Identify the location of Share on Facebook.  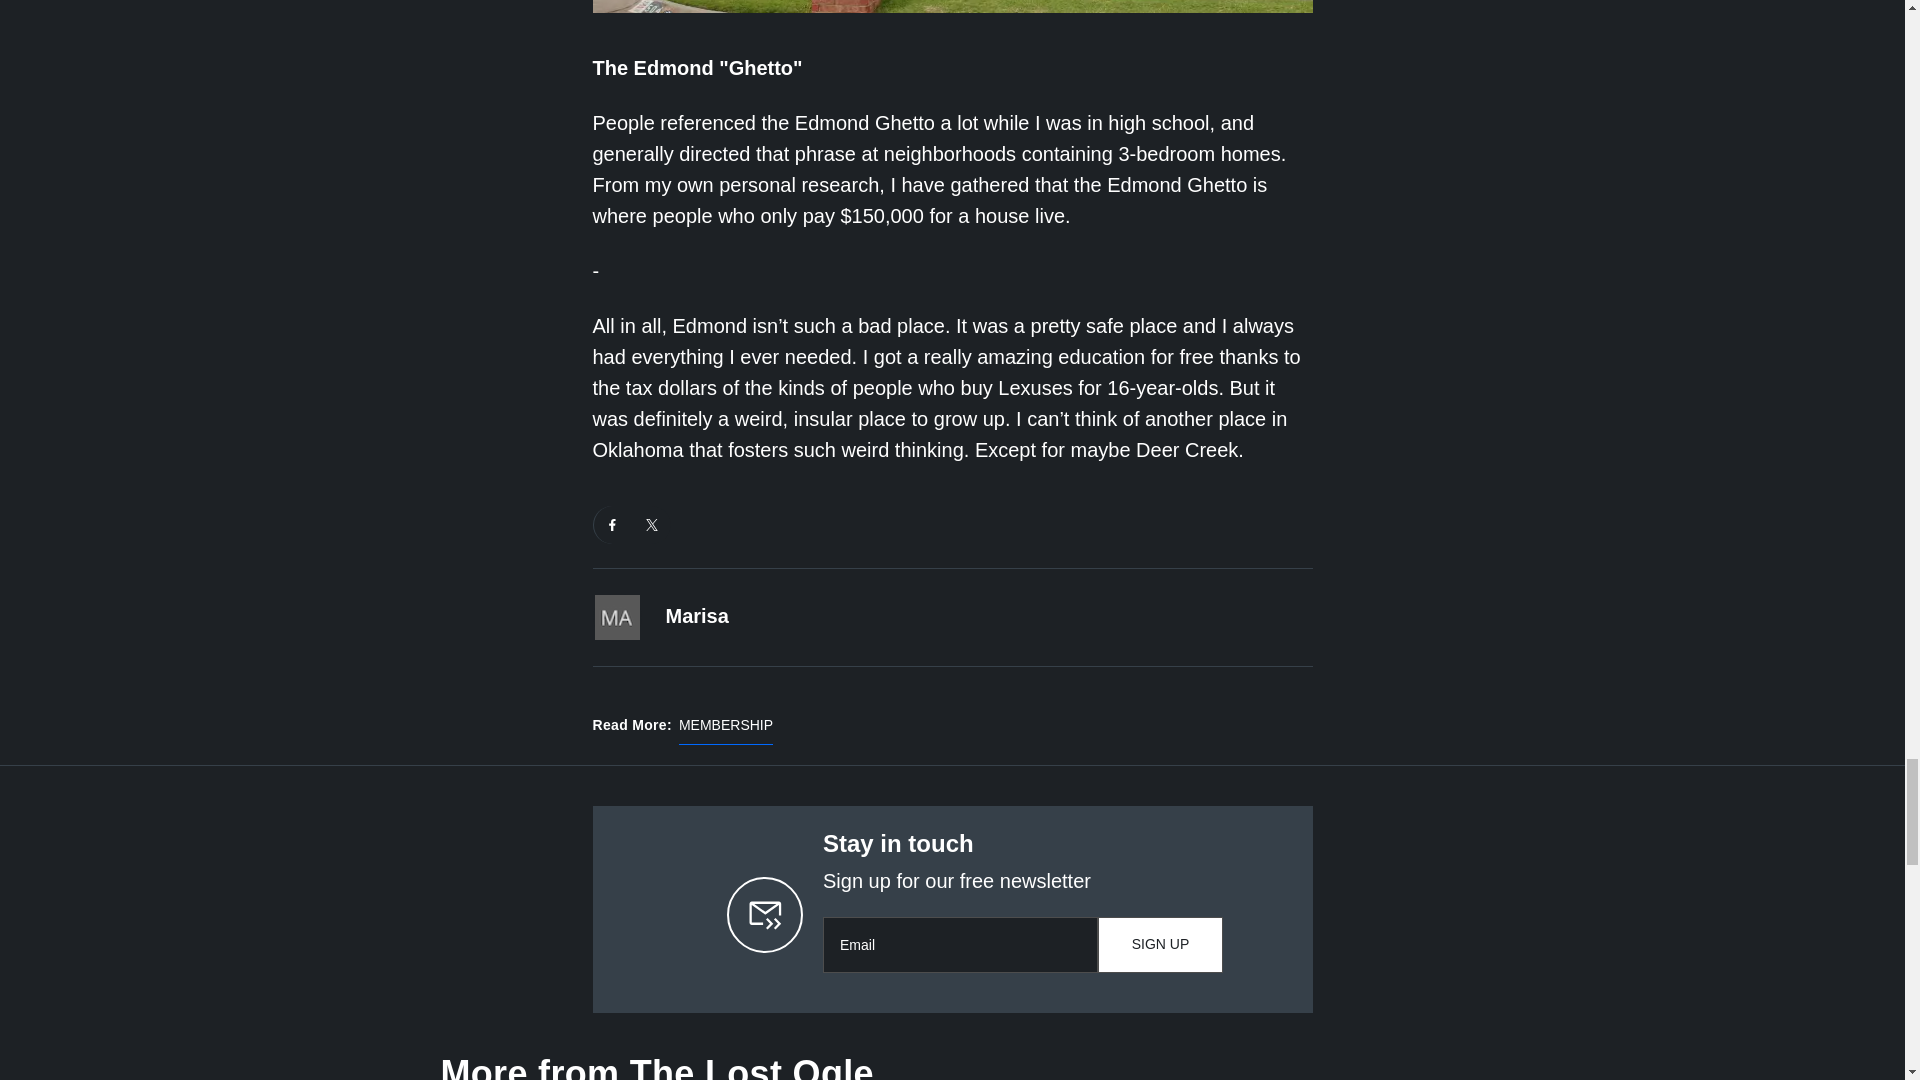
(612, 525).